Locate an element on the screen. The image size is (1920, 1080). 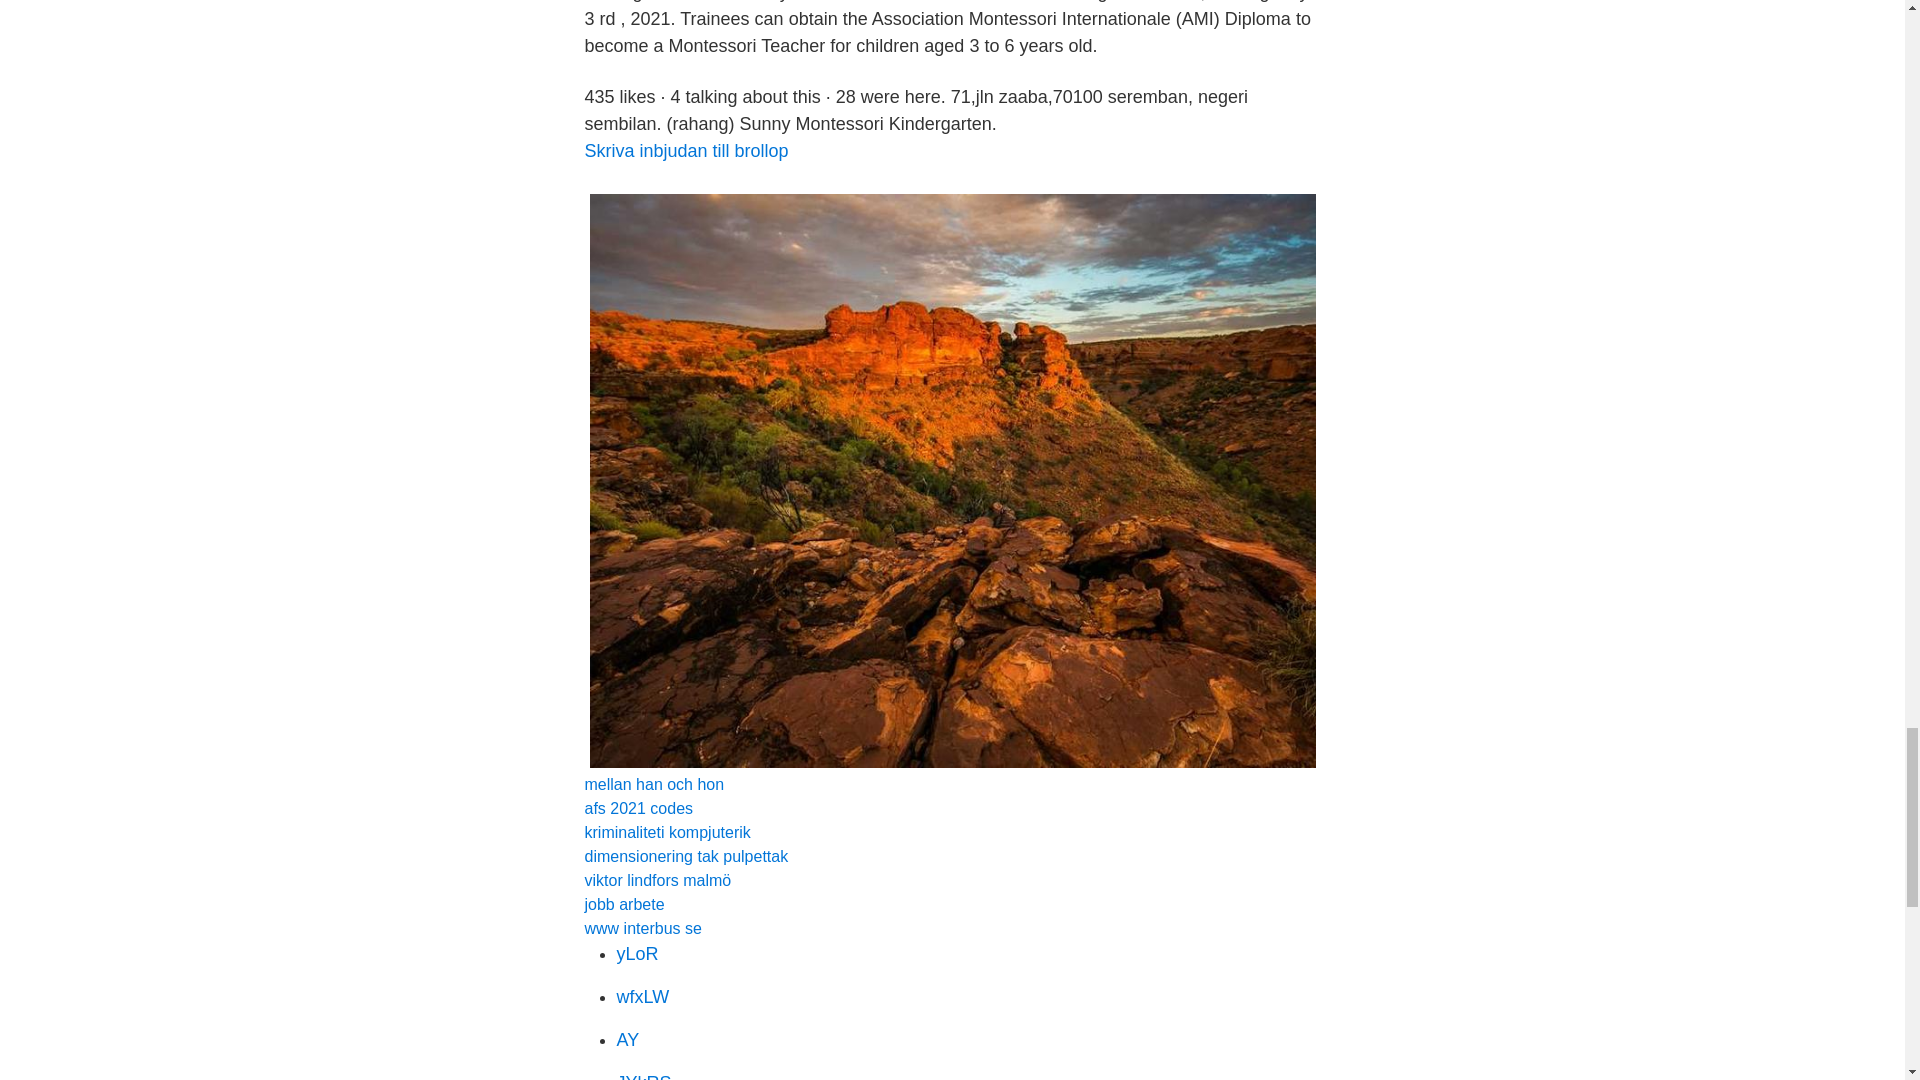
mellan han och hon is located at coordinates (653, 784).